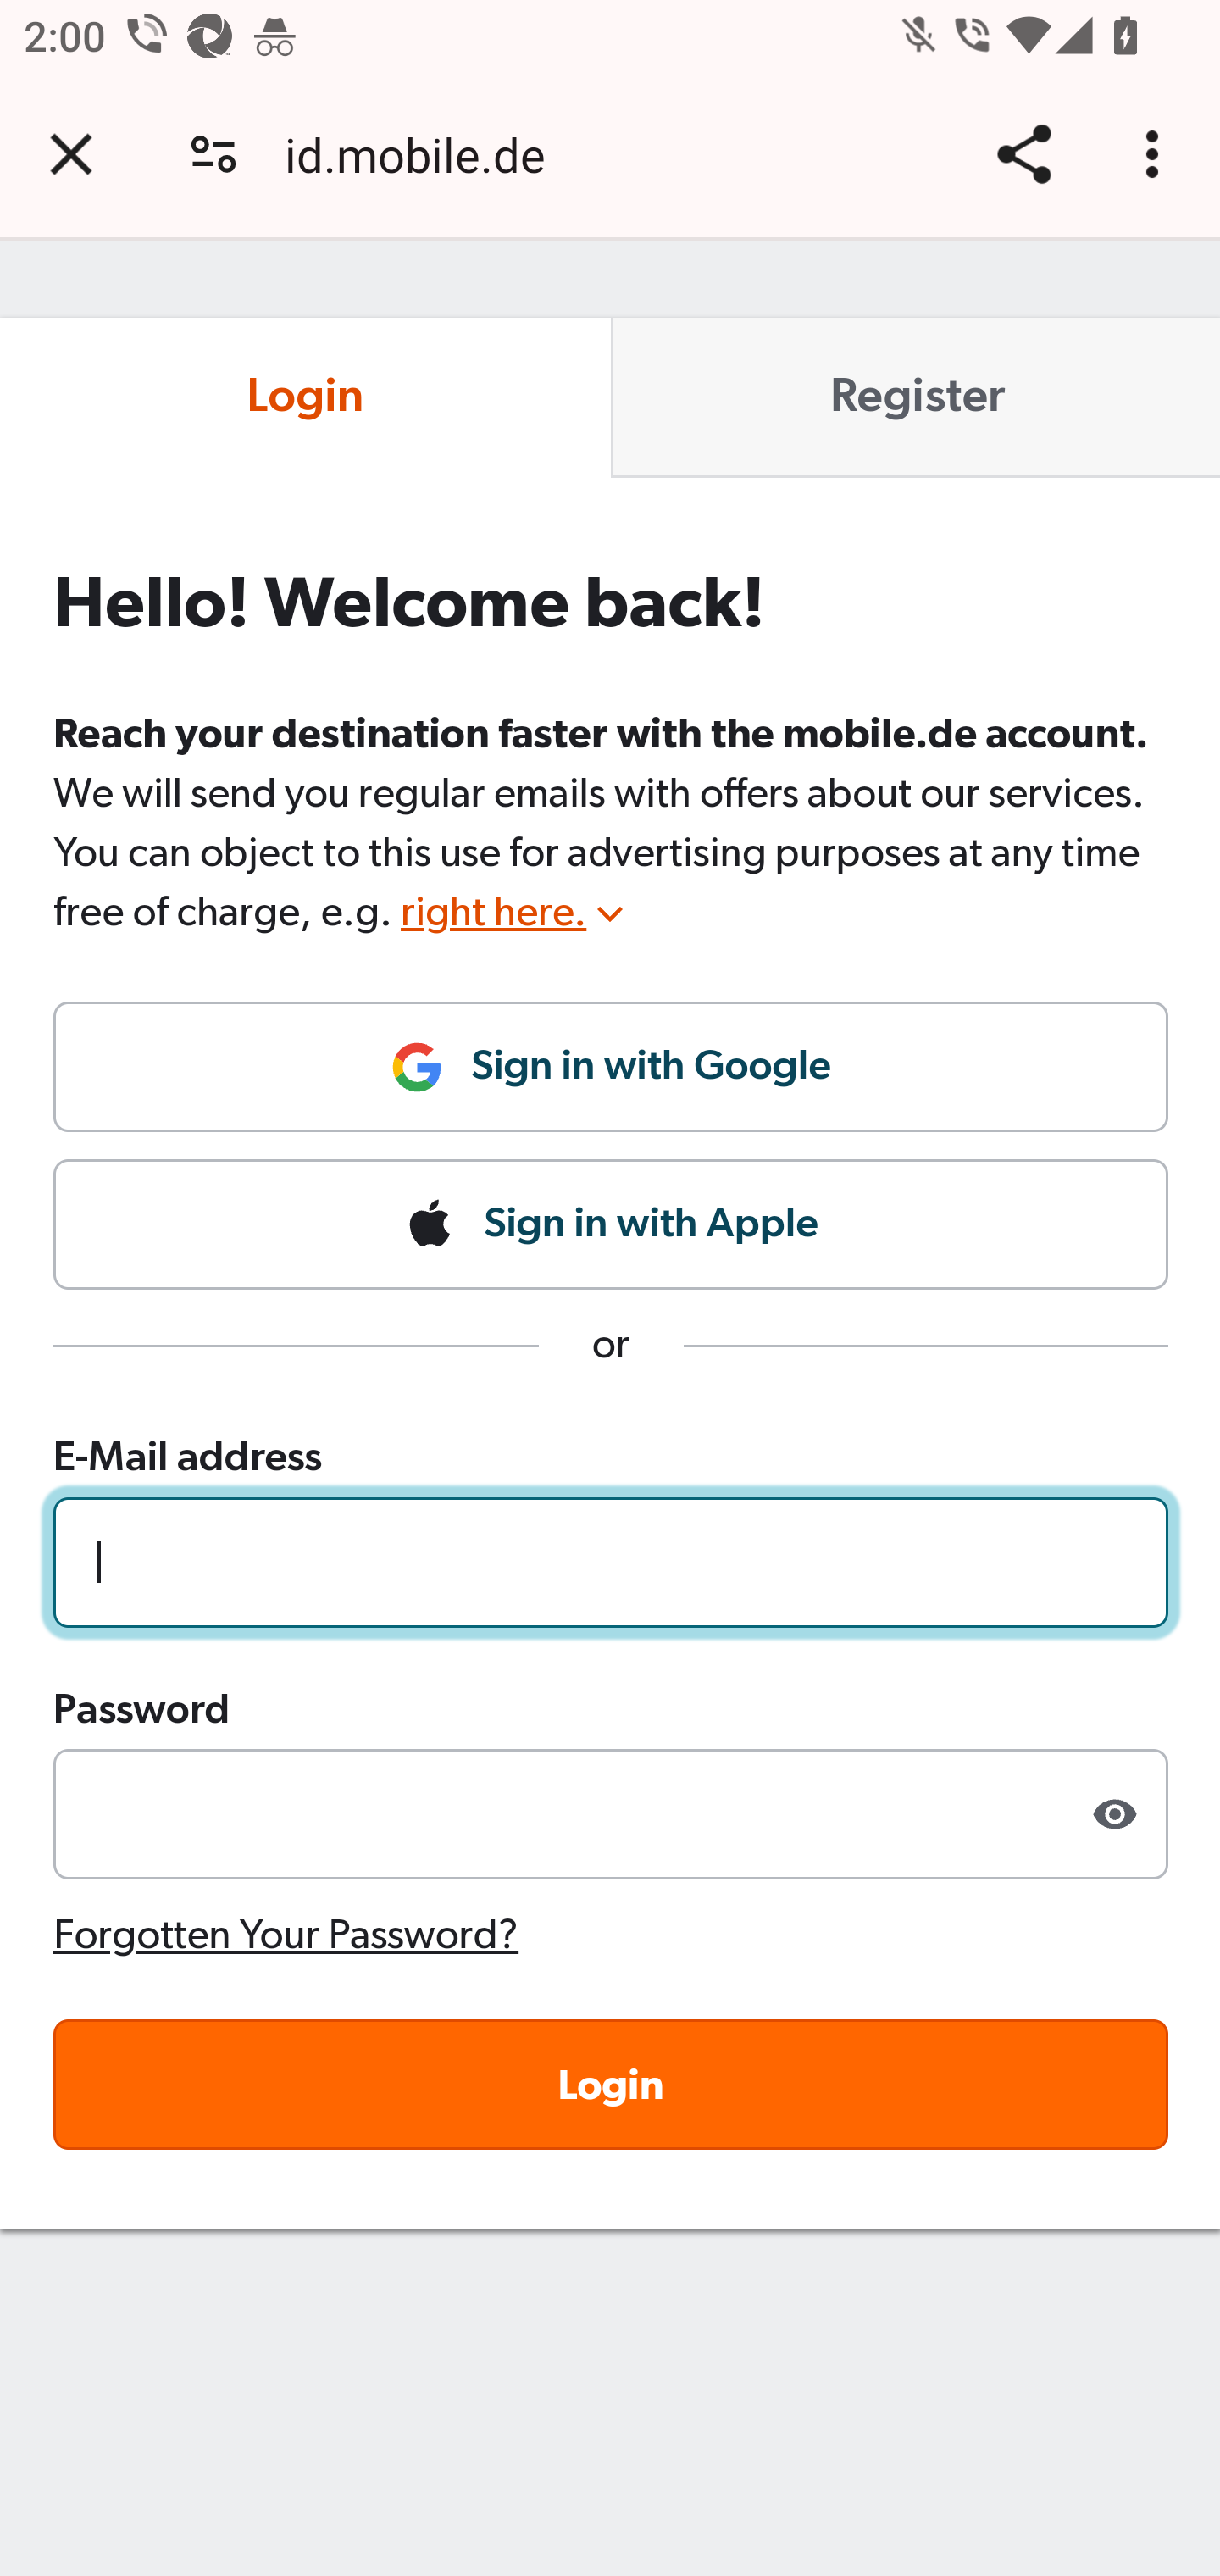 The height and width of the screenshot is (2576, 1220). Describe the element at coordinates (71, 154) in the screenshot. I see `Close tab` at that location.